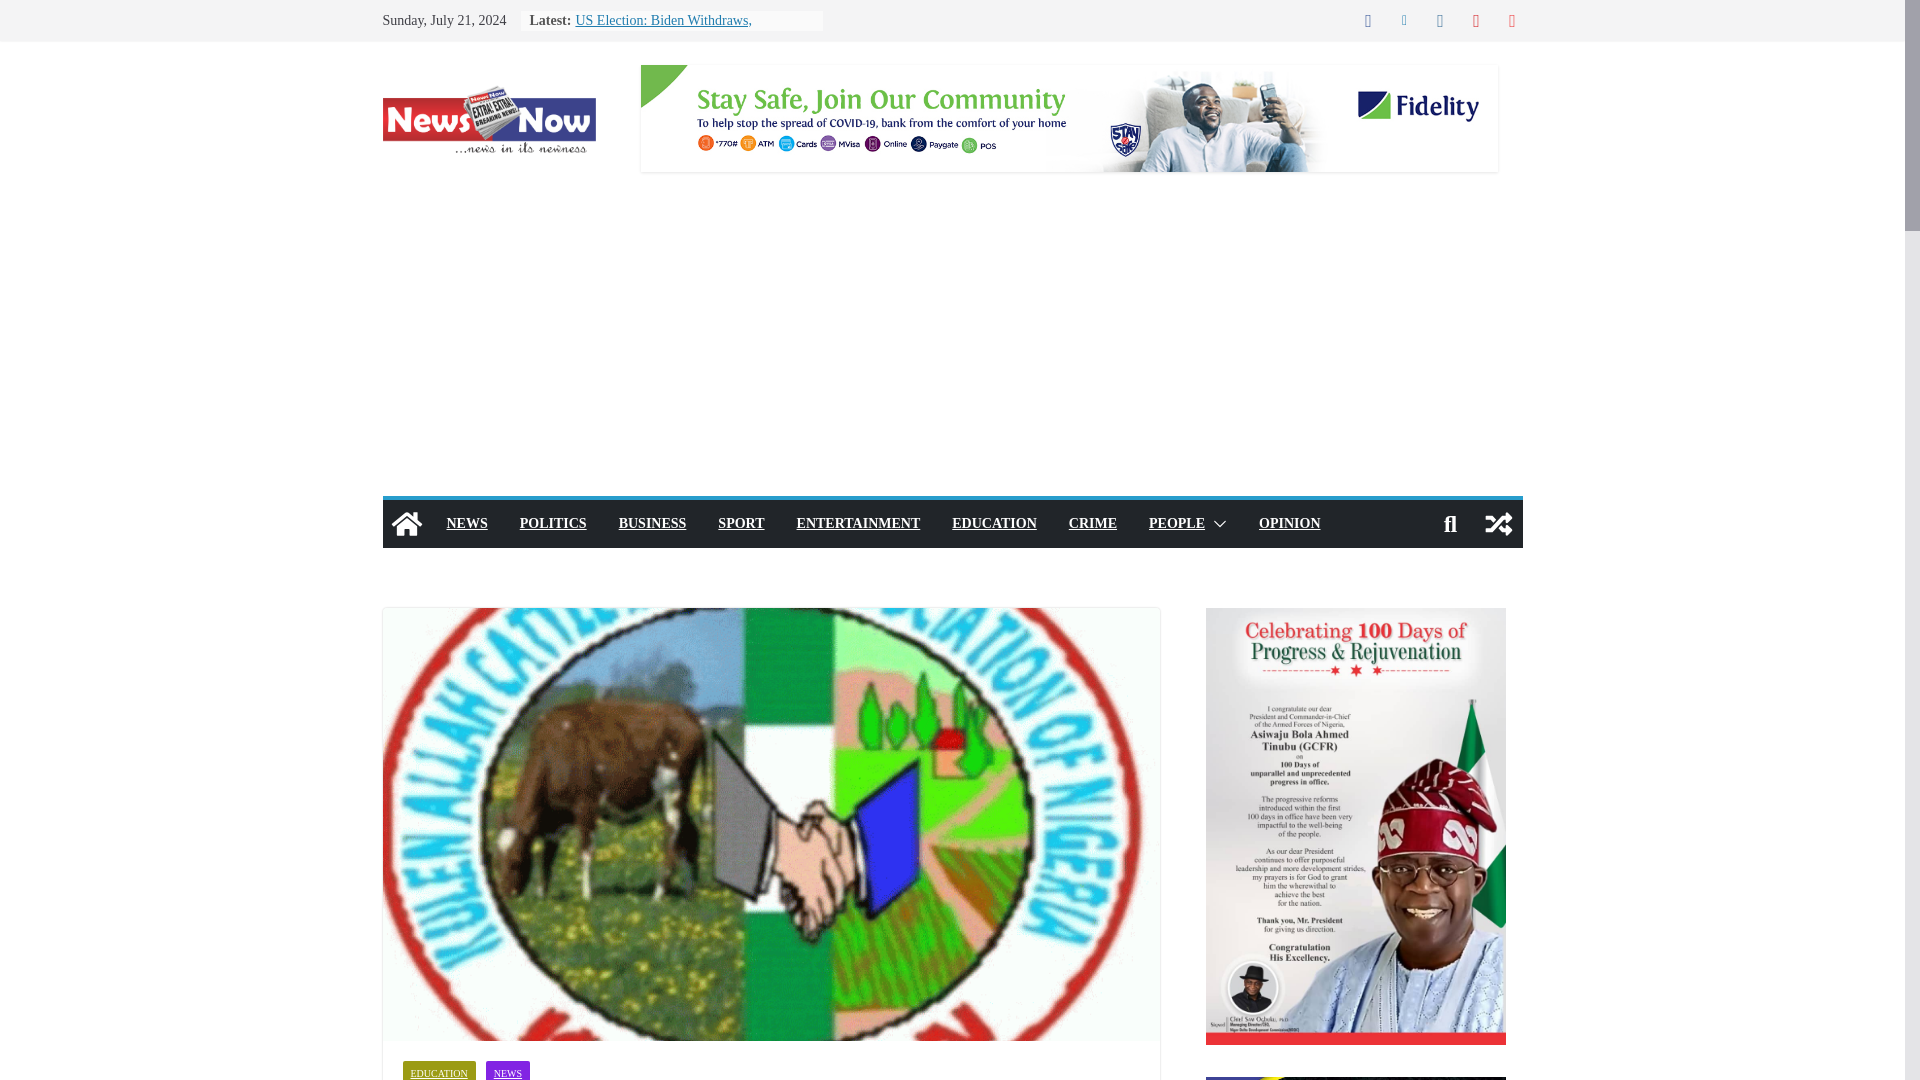  What do you see at coordinates (1290, 523) in the screenshot?
I see `OPINION` at bounding box center [1290, 523].